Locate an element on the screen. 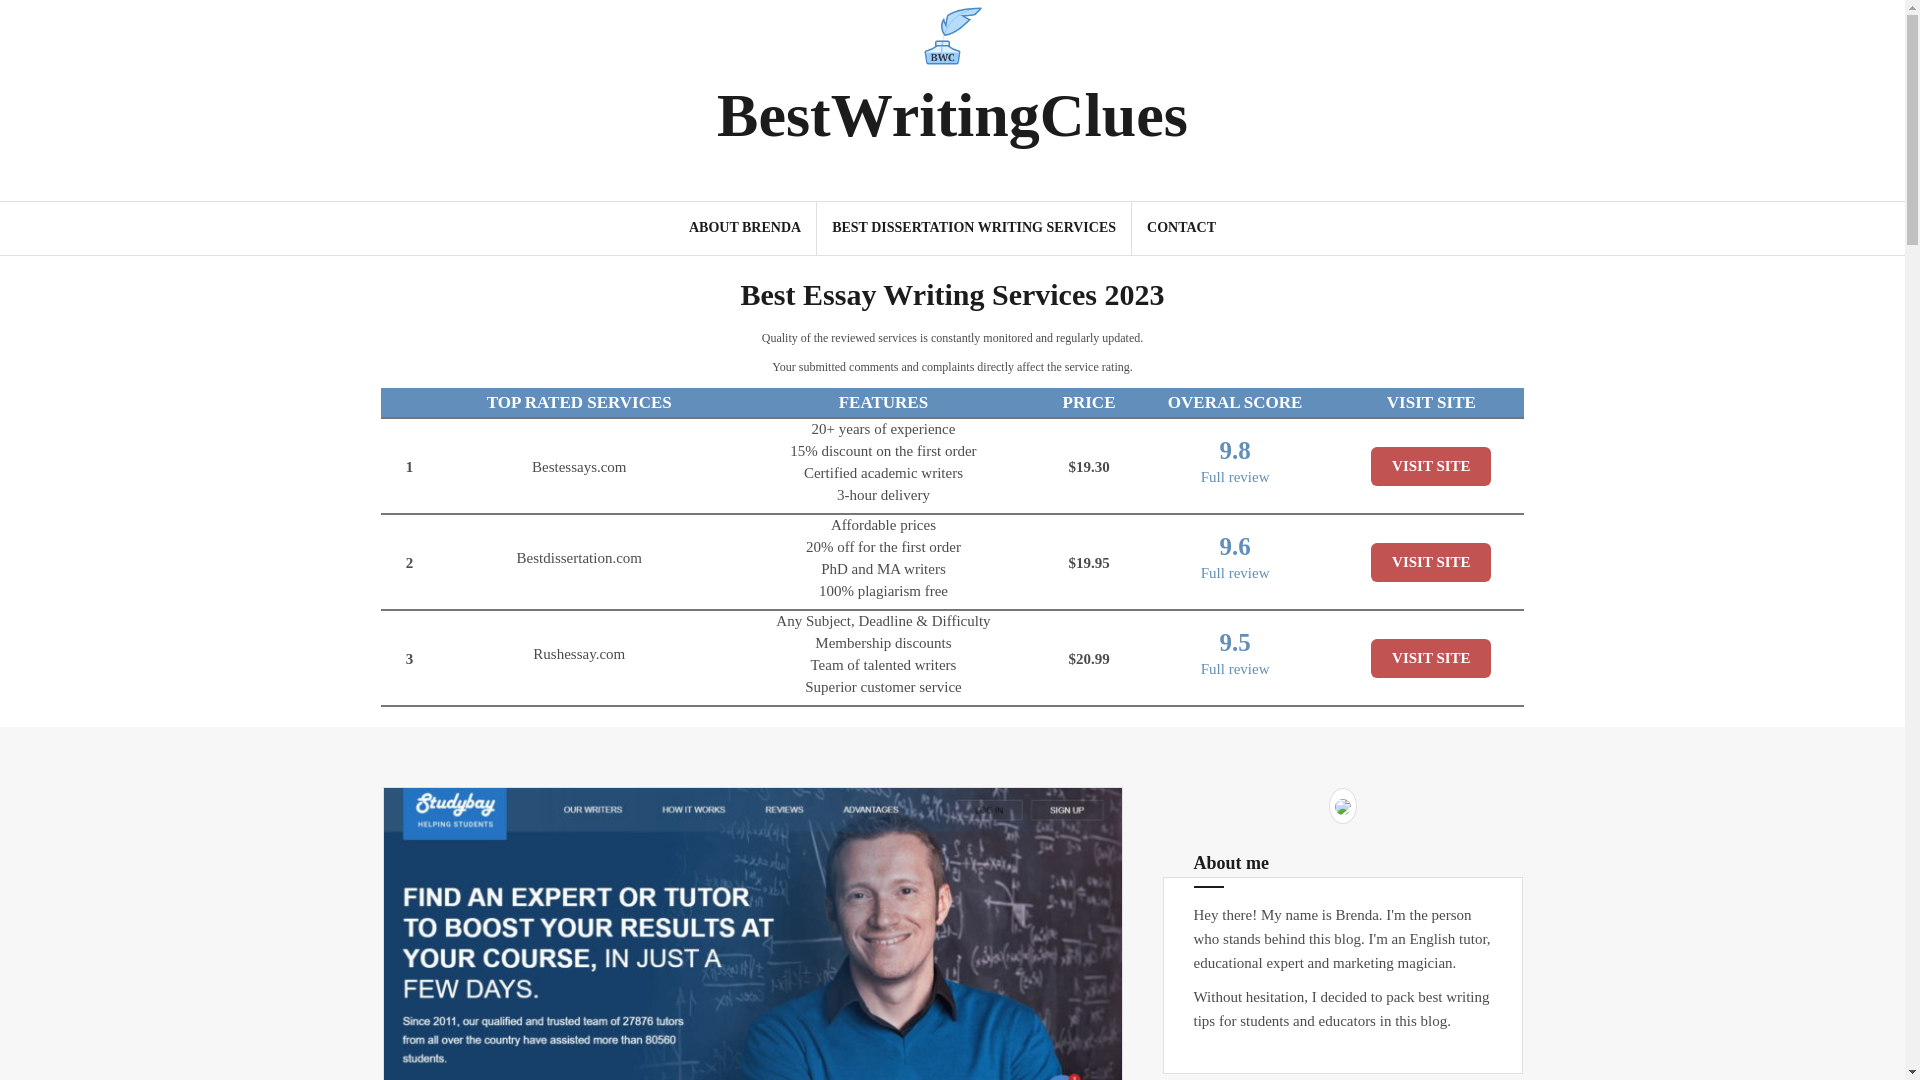 This screenshot has width=1920, height=1080. CONTACT is located at coordinates (1180, 228).